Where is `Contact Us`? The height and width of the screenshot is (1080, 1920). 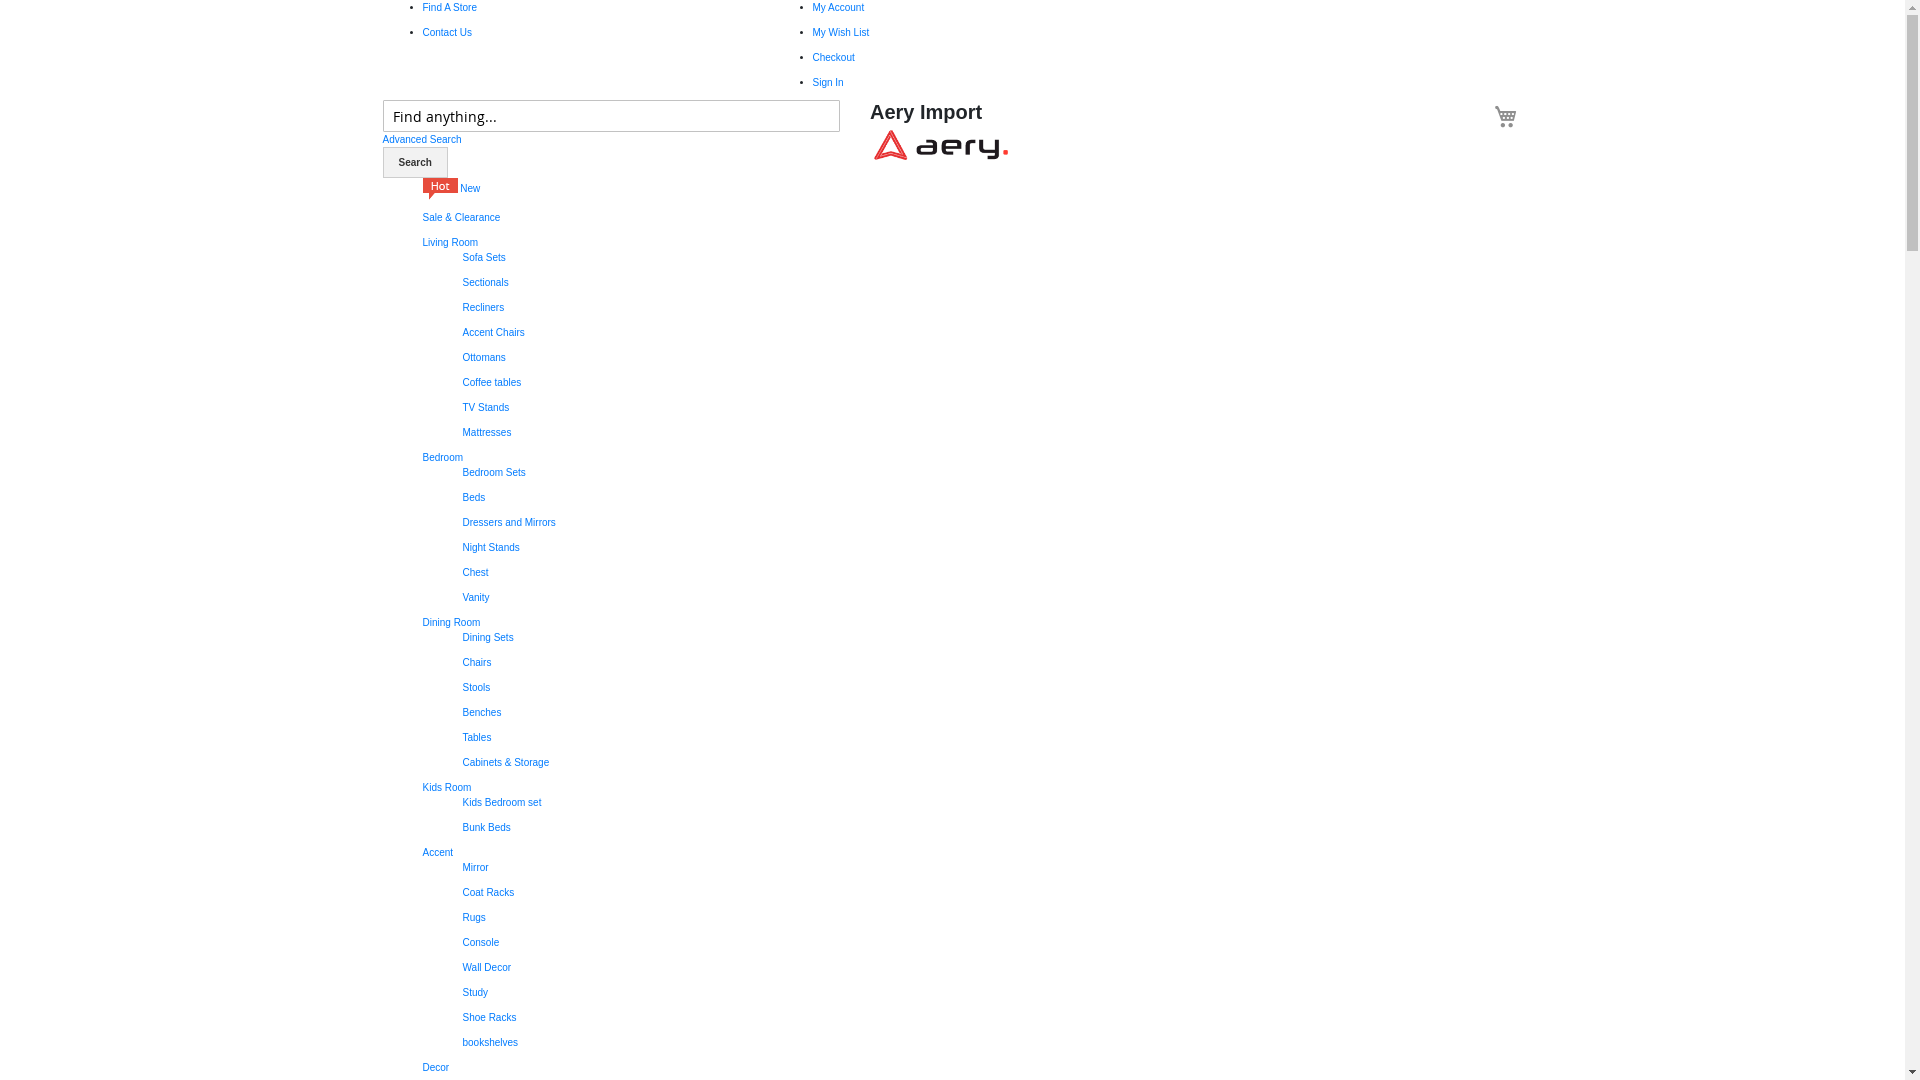
Contact Us is located at coordinates (446, 32).